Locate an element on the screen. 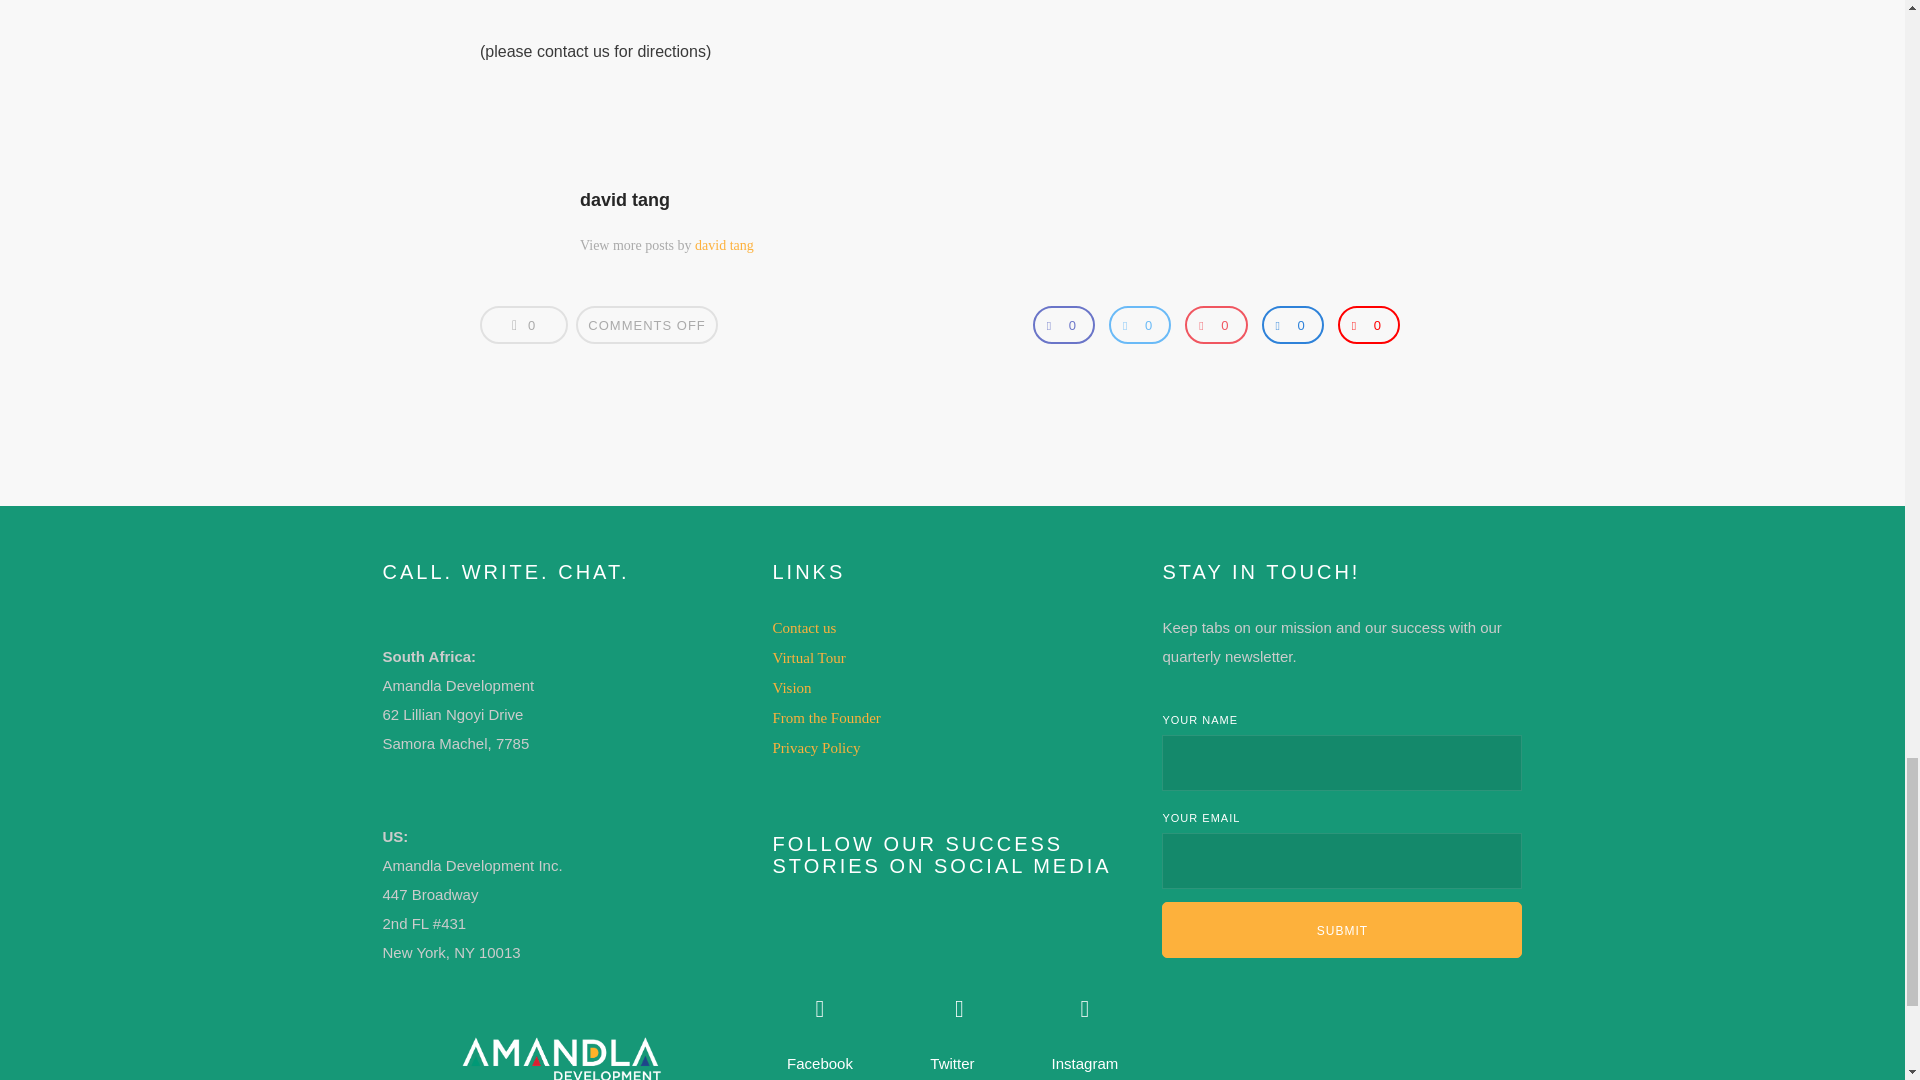 The image size is (1920, 1080). 0 is located at coordinates (1292, 324).